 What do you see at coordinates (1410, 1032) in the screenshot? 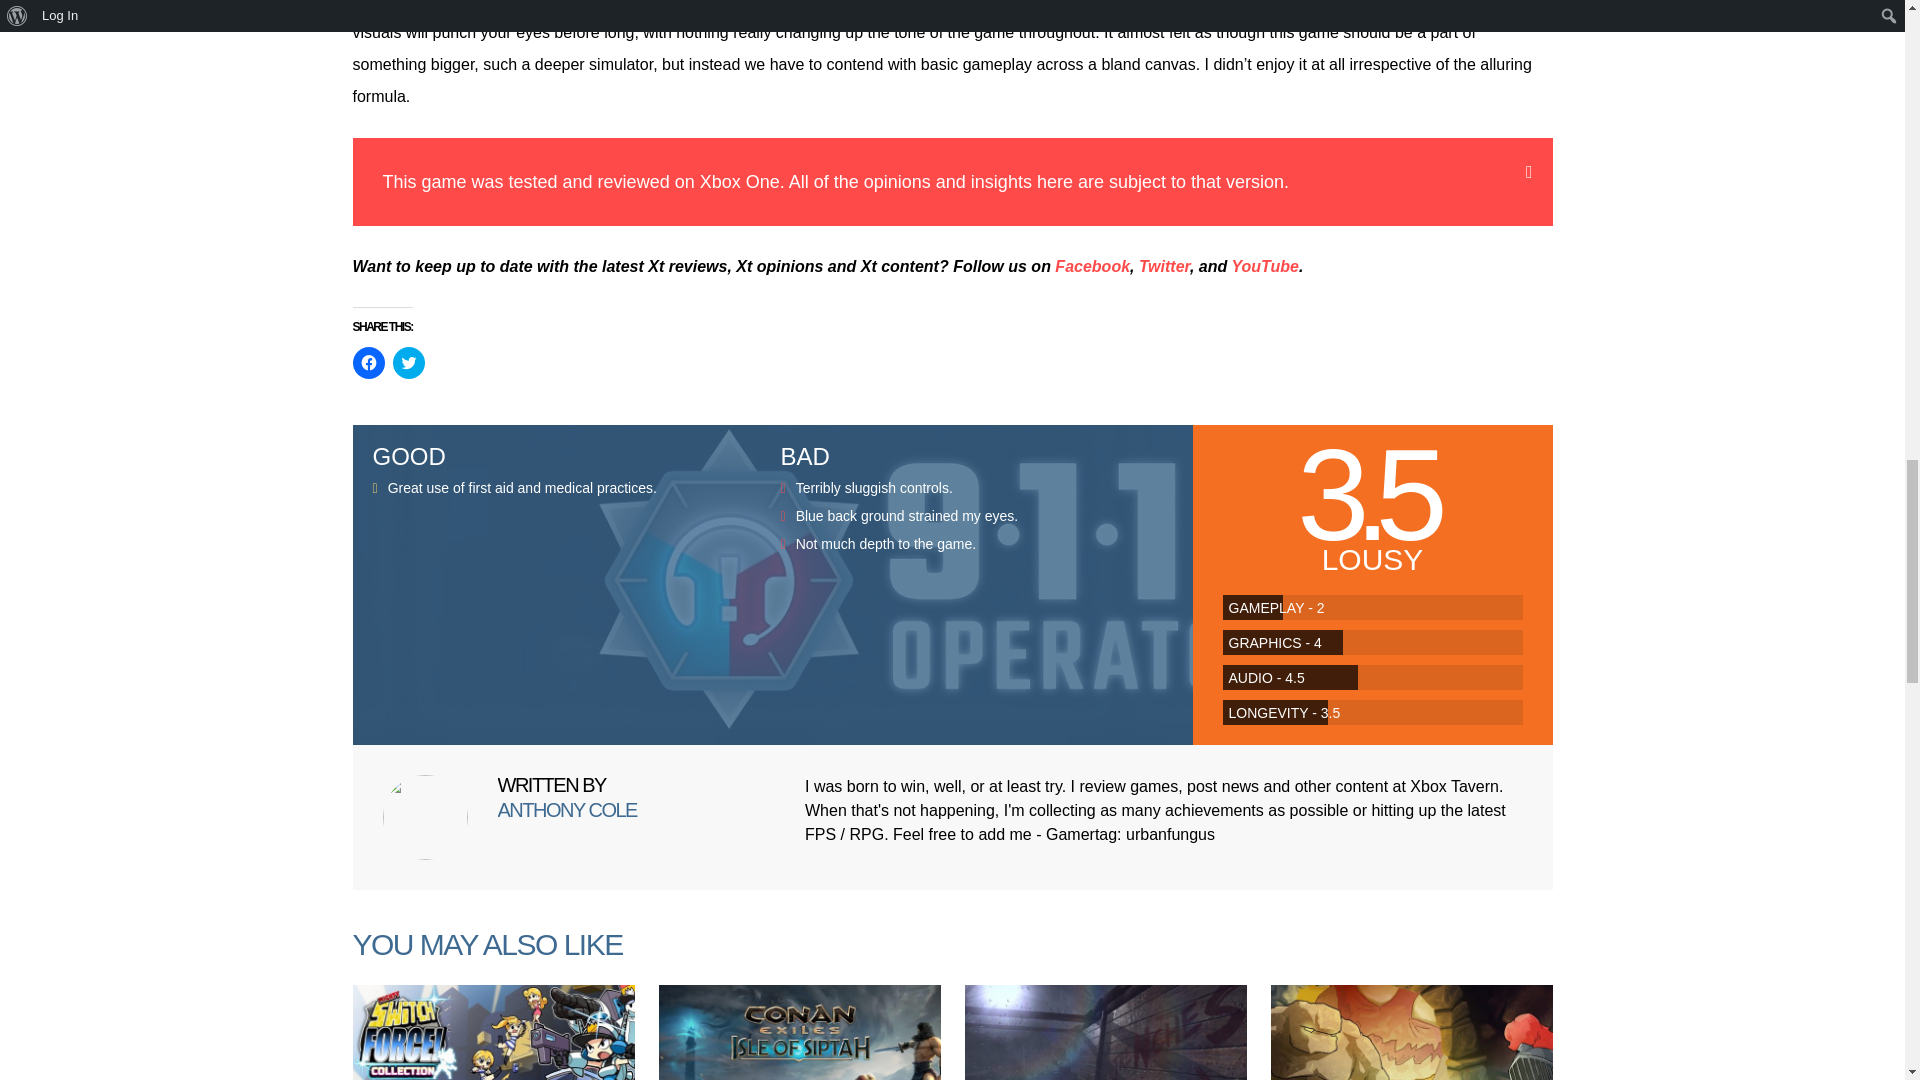
I see `Devious Dungeon Review` at bounding box center [1410, 1032].